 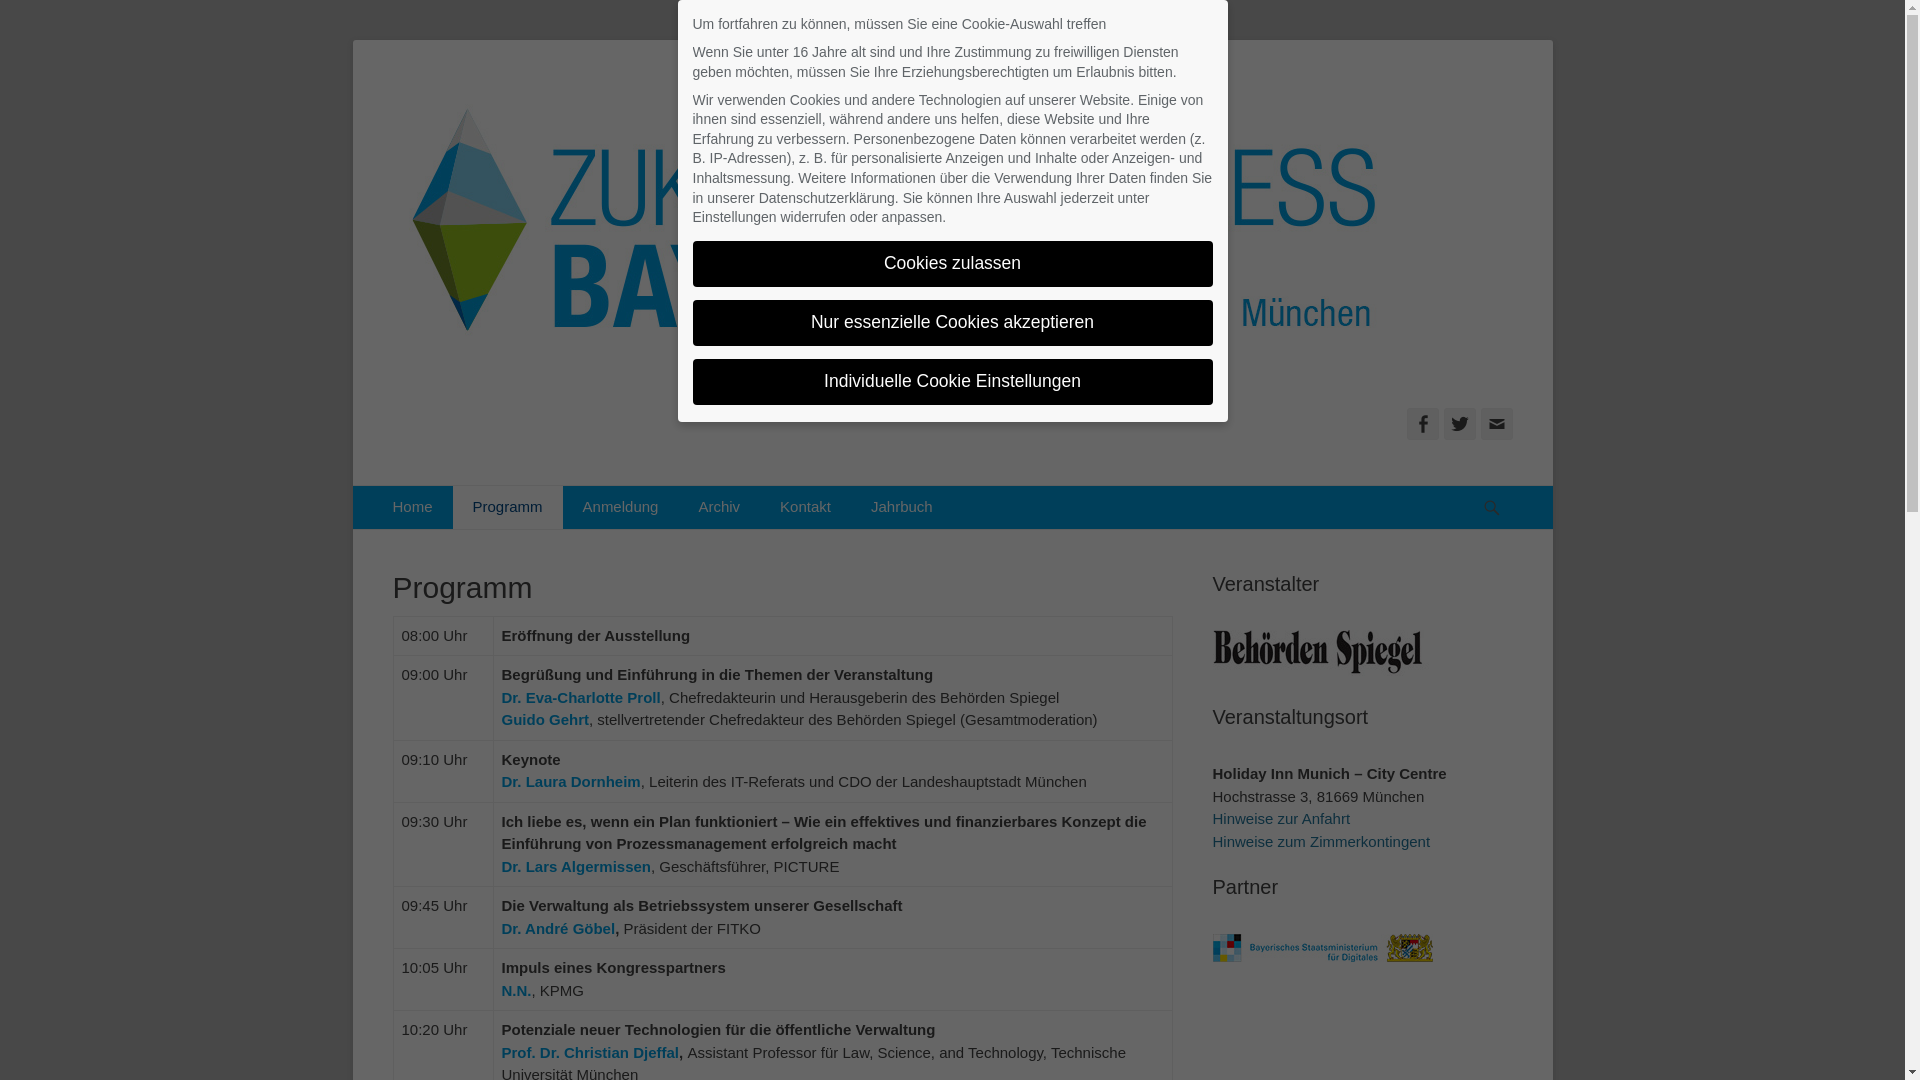 What do you see at coordinates (1460, 424) in the screenshot?
I see `Twitter` at bounding box center [1460, 424].